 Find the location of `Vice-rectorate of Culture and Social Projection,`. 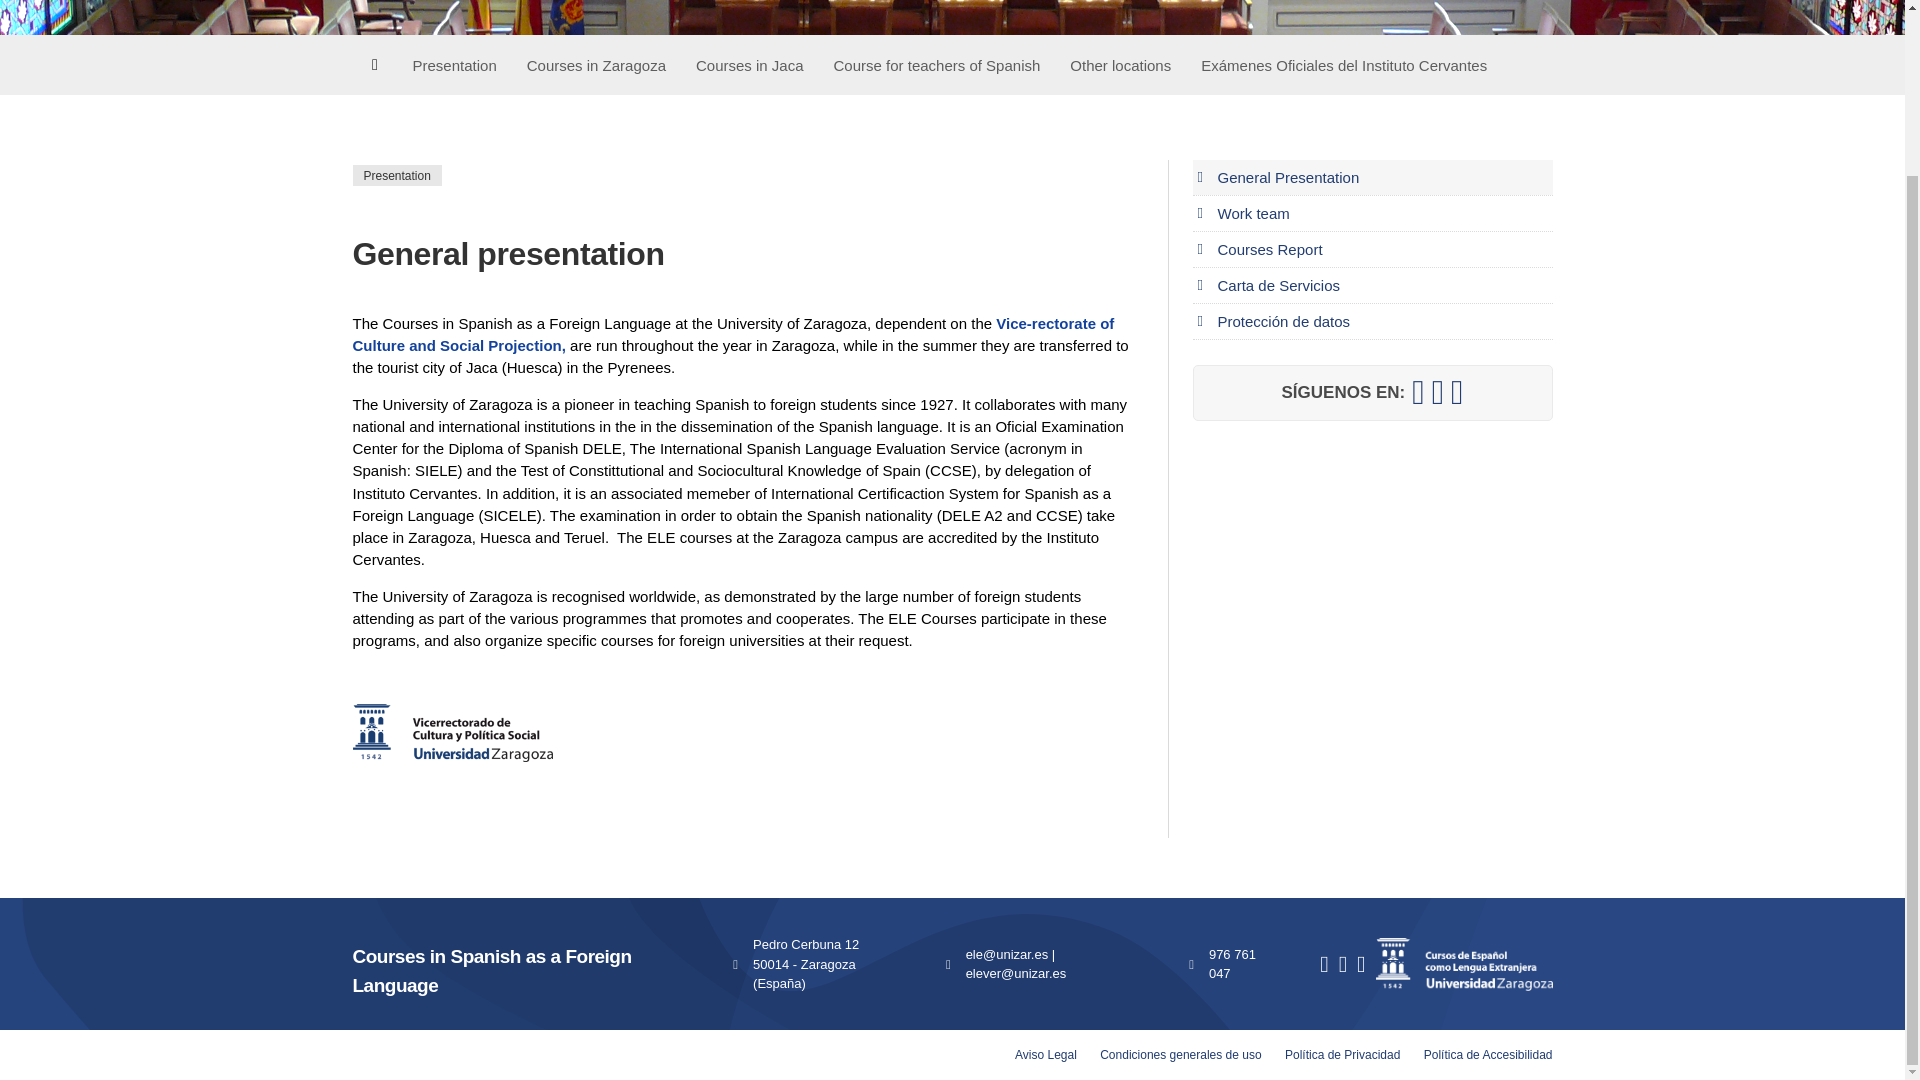

Vice-rectorate of Culture and Social Projection, is located at coordinates (732, 334).